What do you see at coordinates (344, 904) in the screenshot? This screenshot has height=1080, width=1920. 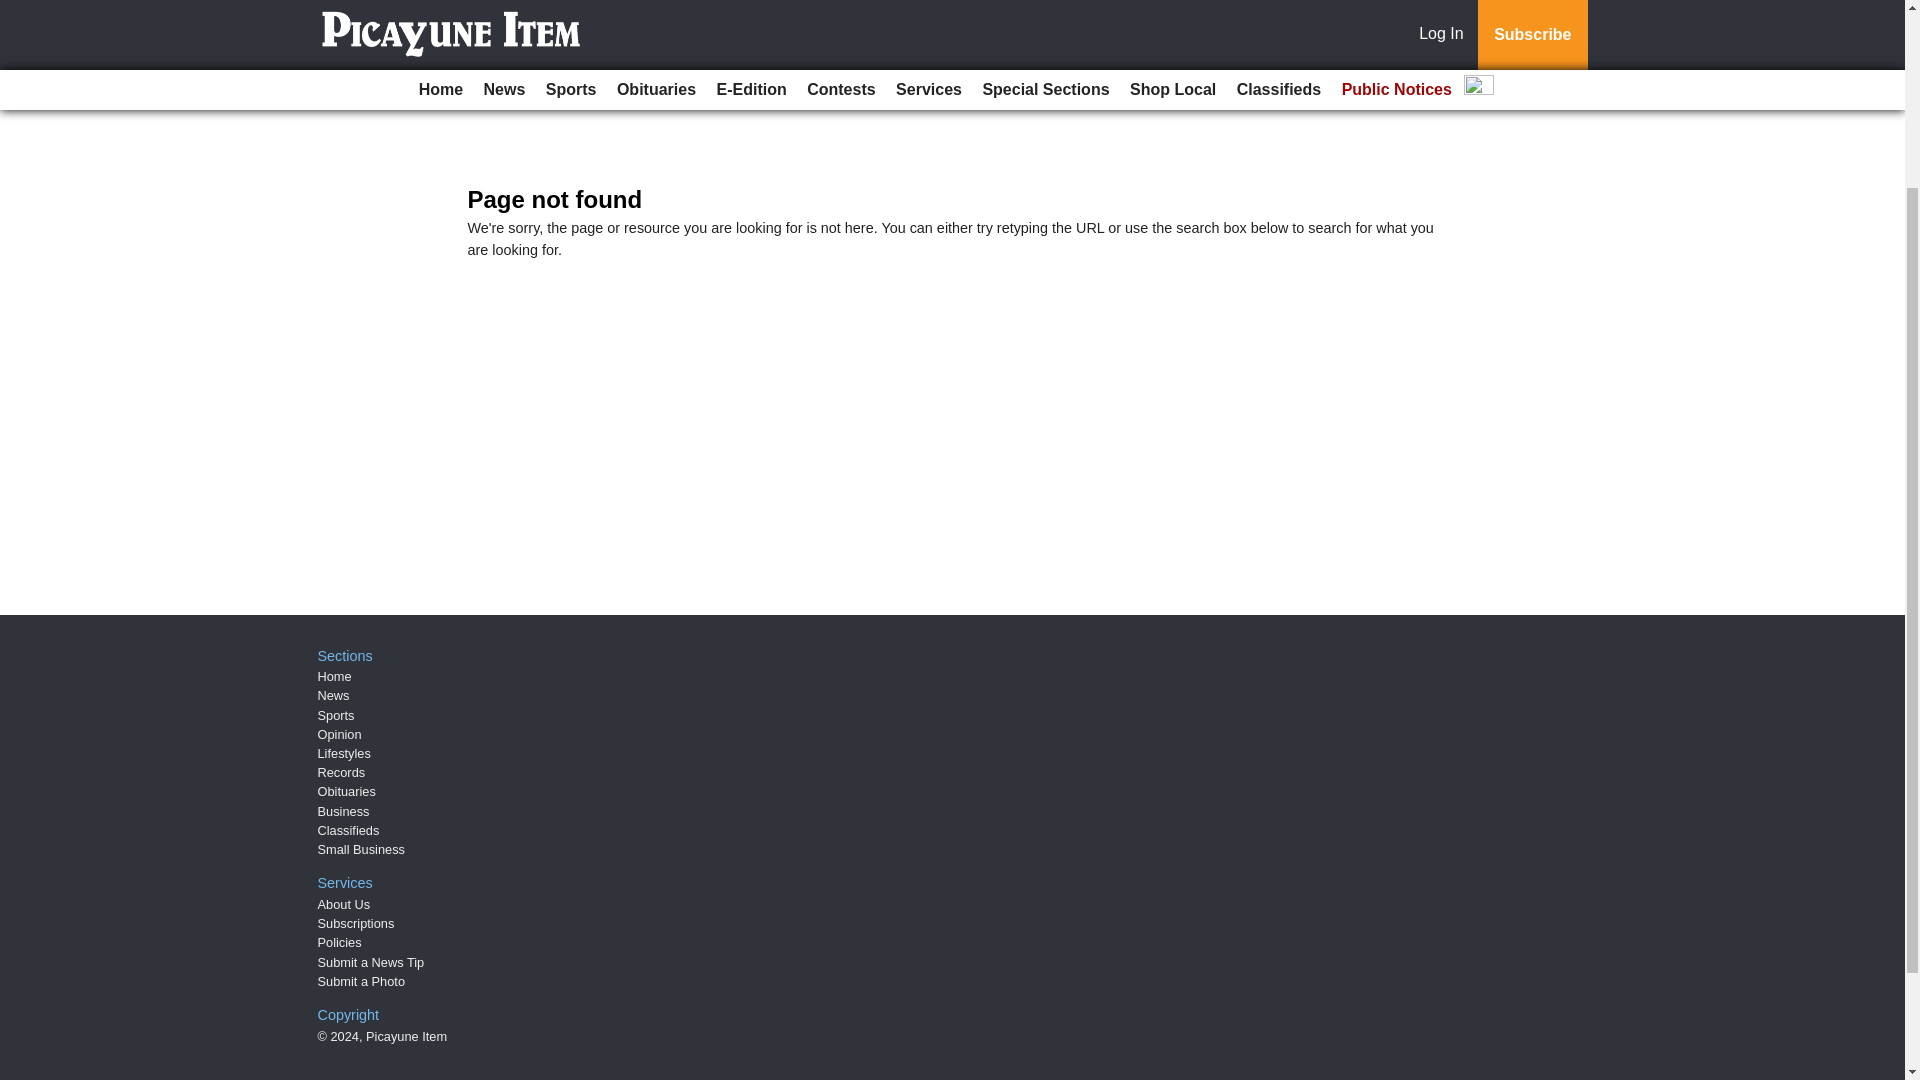 I see `About Us` at bounding box center [344, 904].